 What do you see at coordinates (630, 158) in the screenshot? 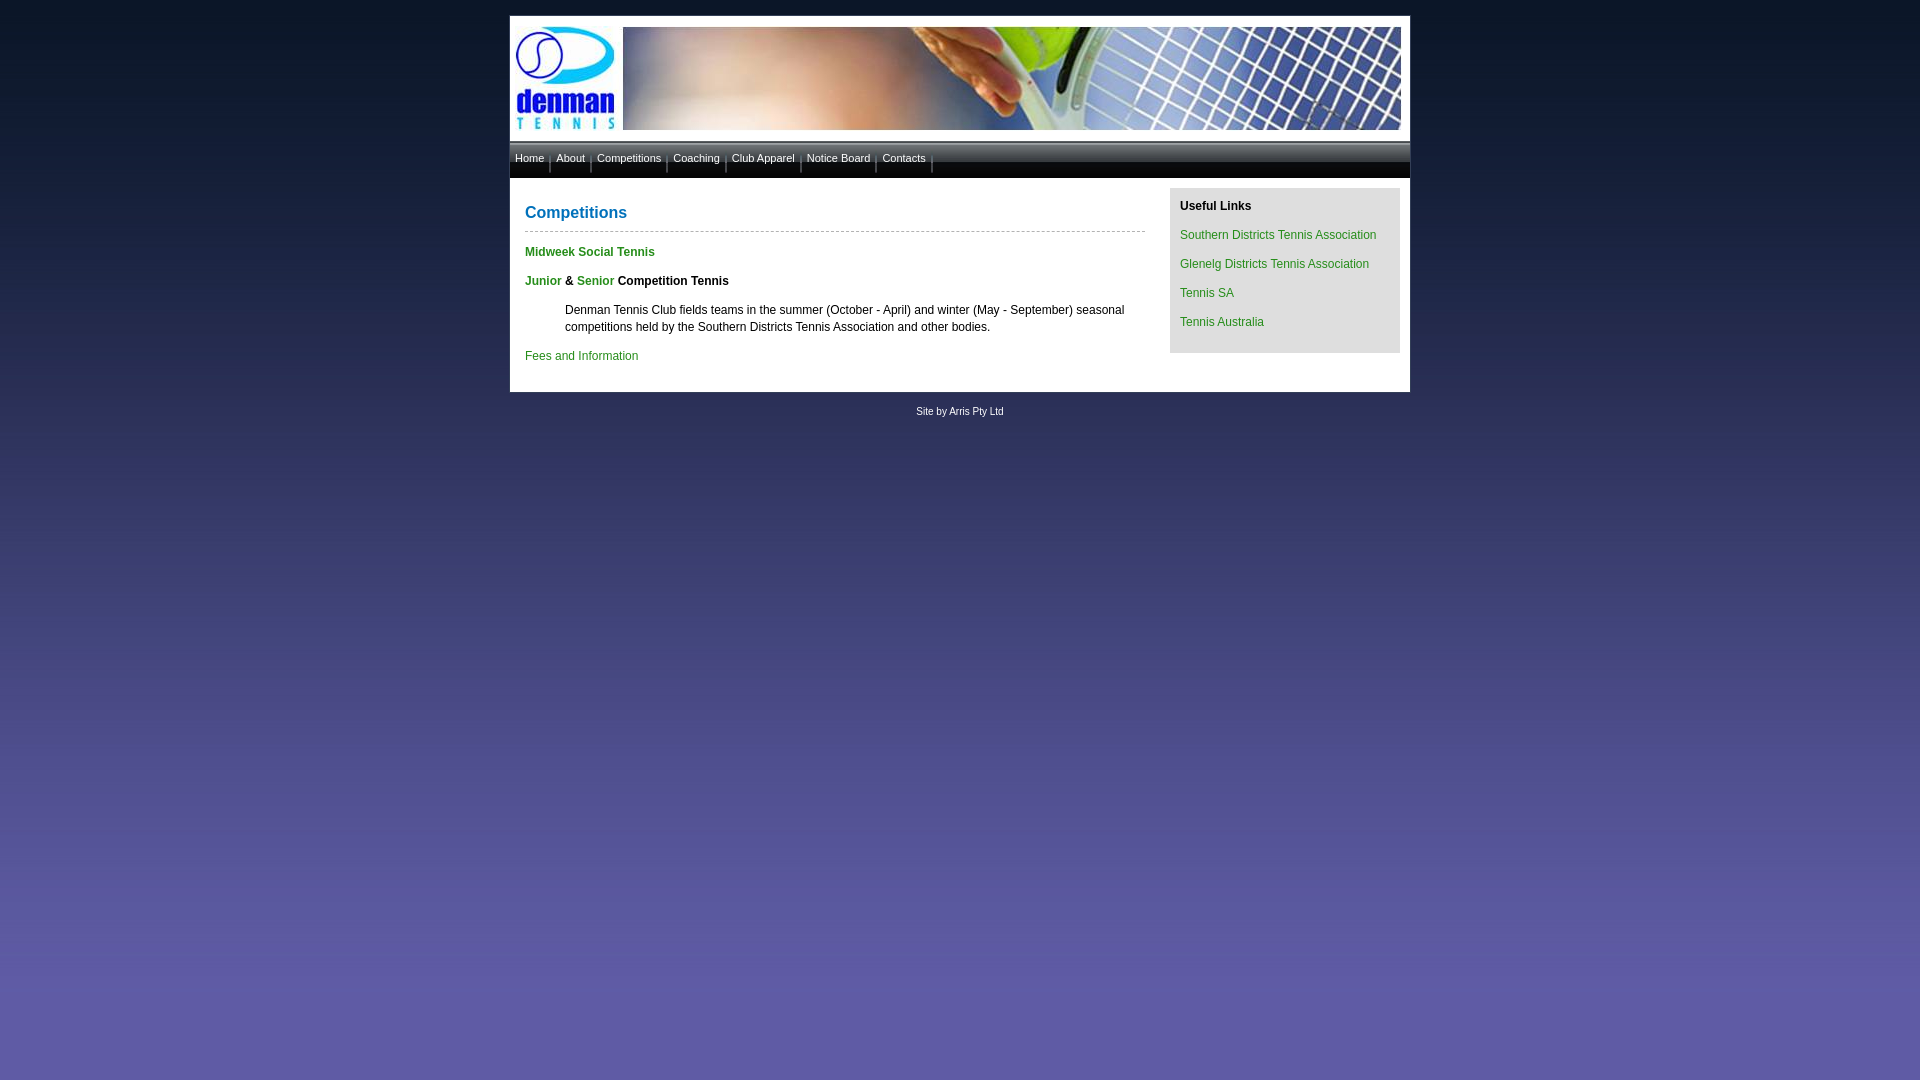
I see `Competitions` at bounding box center [630, 158].